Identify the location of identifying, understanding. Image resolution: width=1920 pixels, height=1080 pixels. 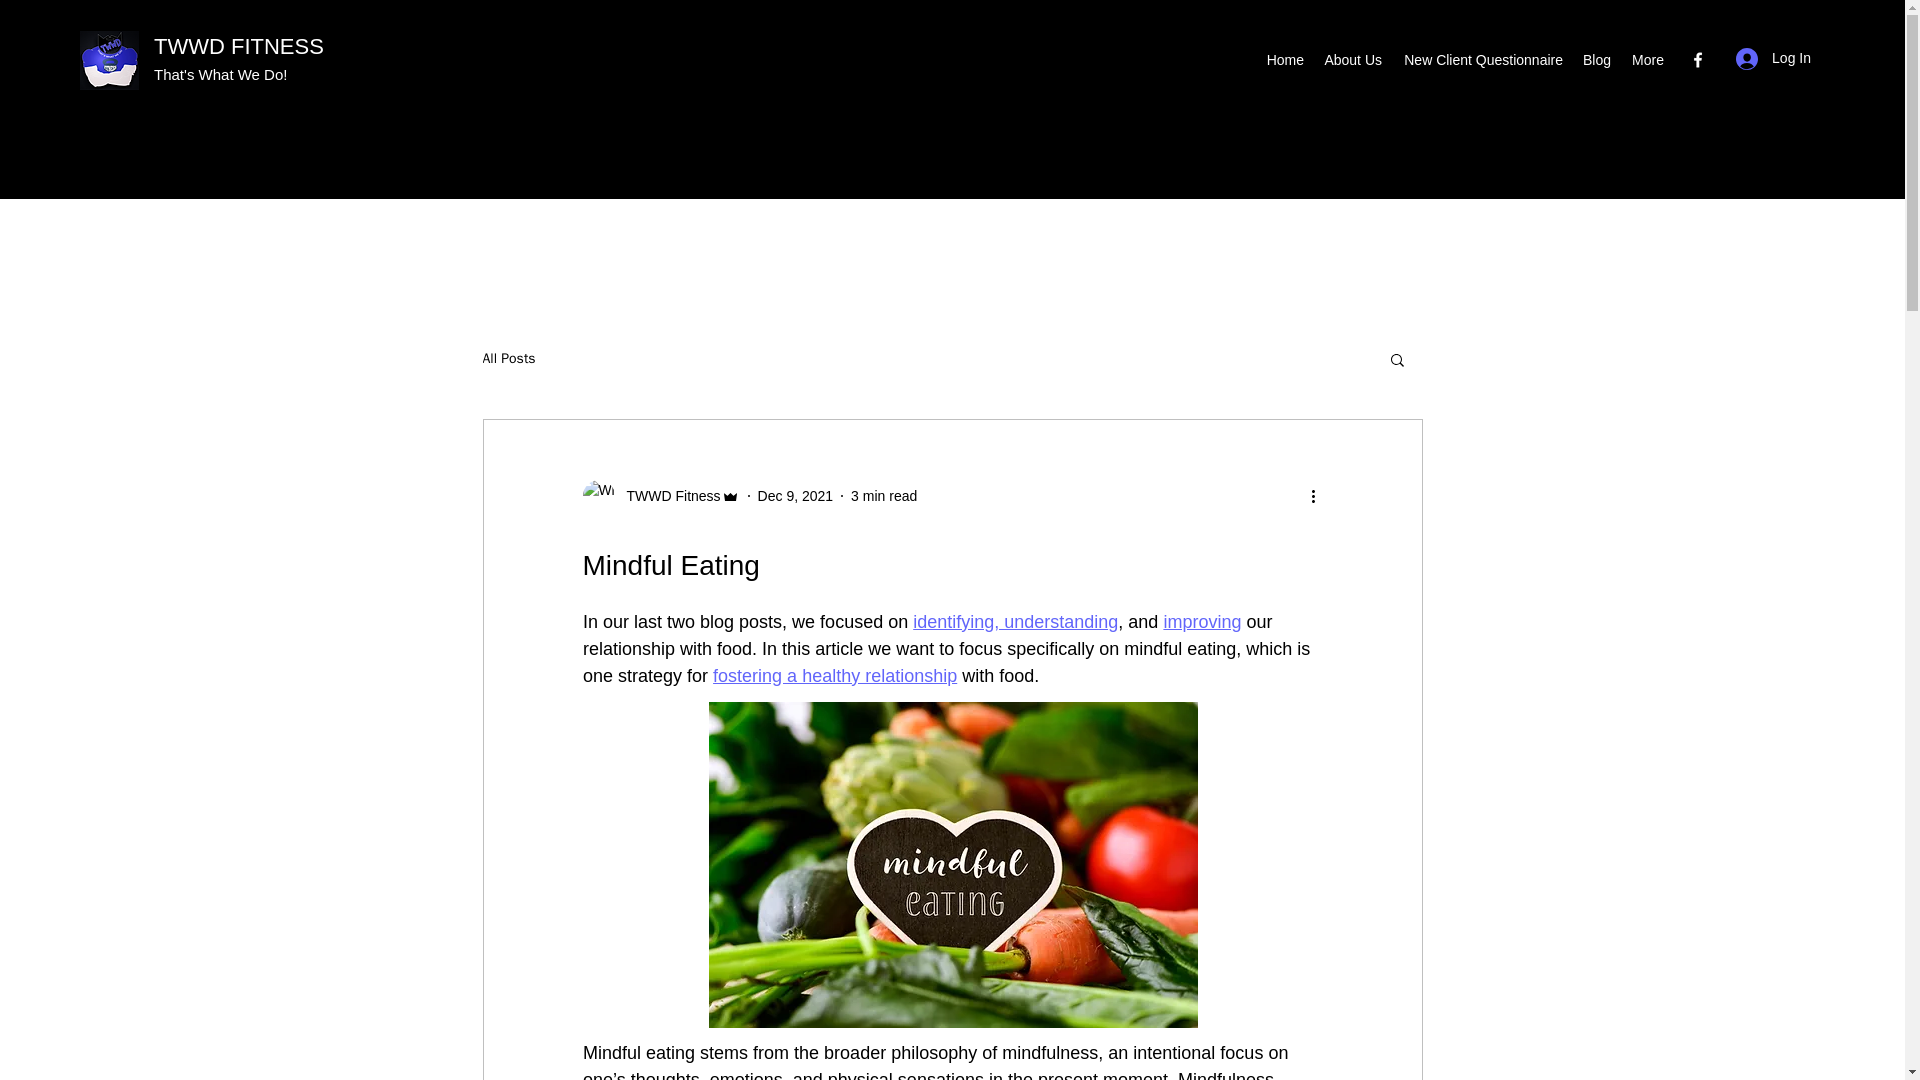
(1015, 622).